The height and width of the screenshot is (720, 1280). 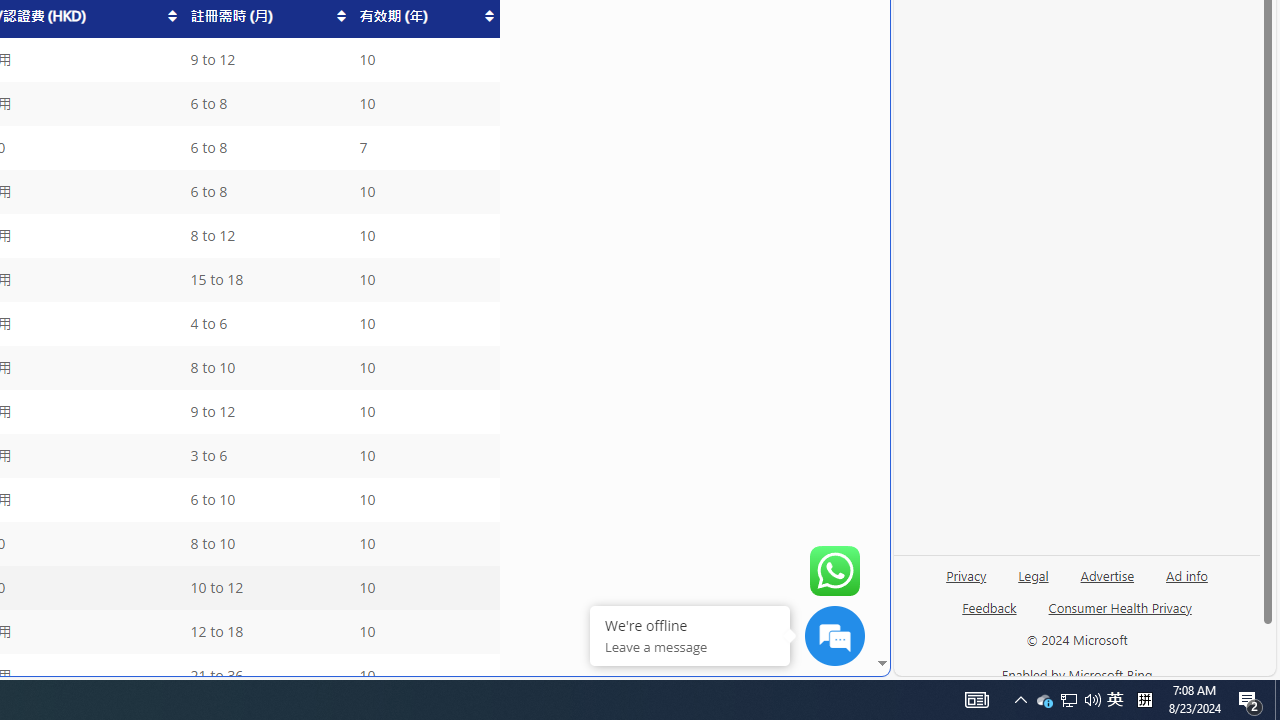 I want to click on 12 to 18, so click(x=266, y=632).